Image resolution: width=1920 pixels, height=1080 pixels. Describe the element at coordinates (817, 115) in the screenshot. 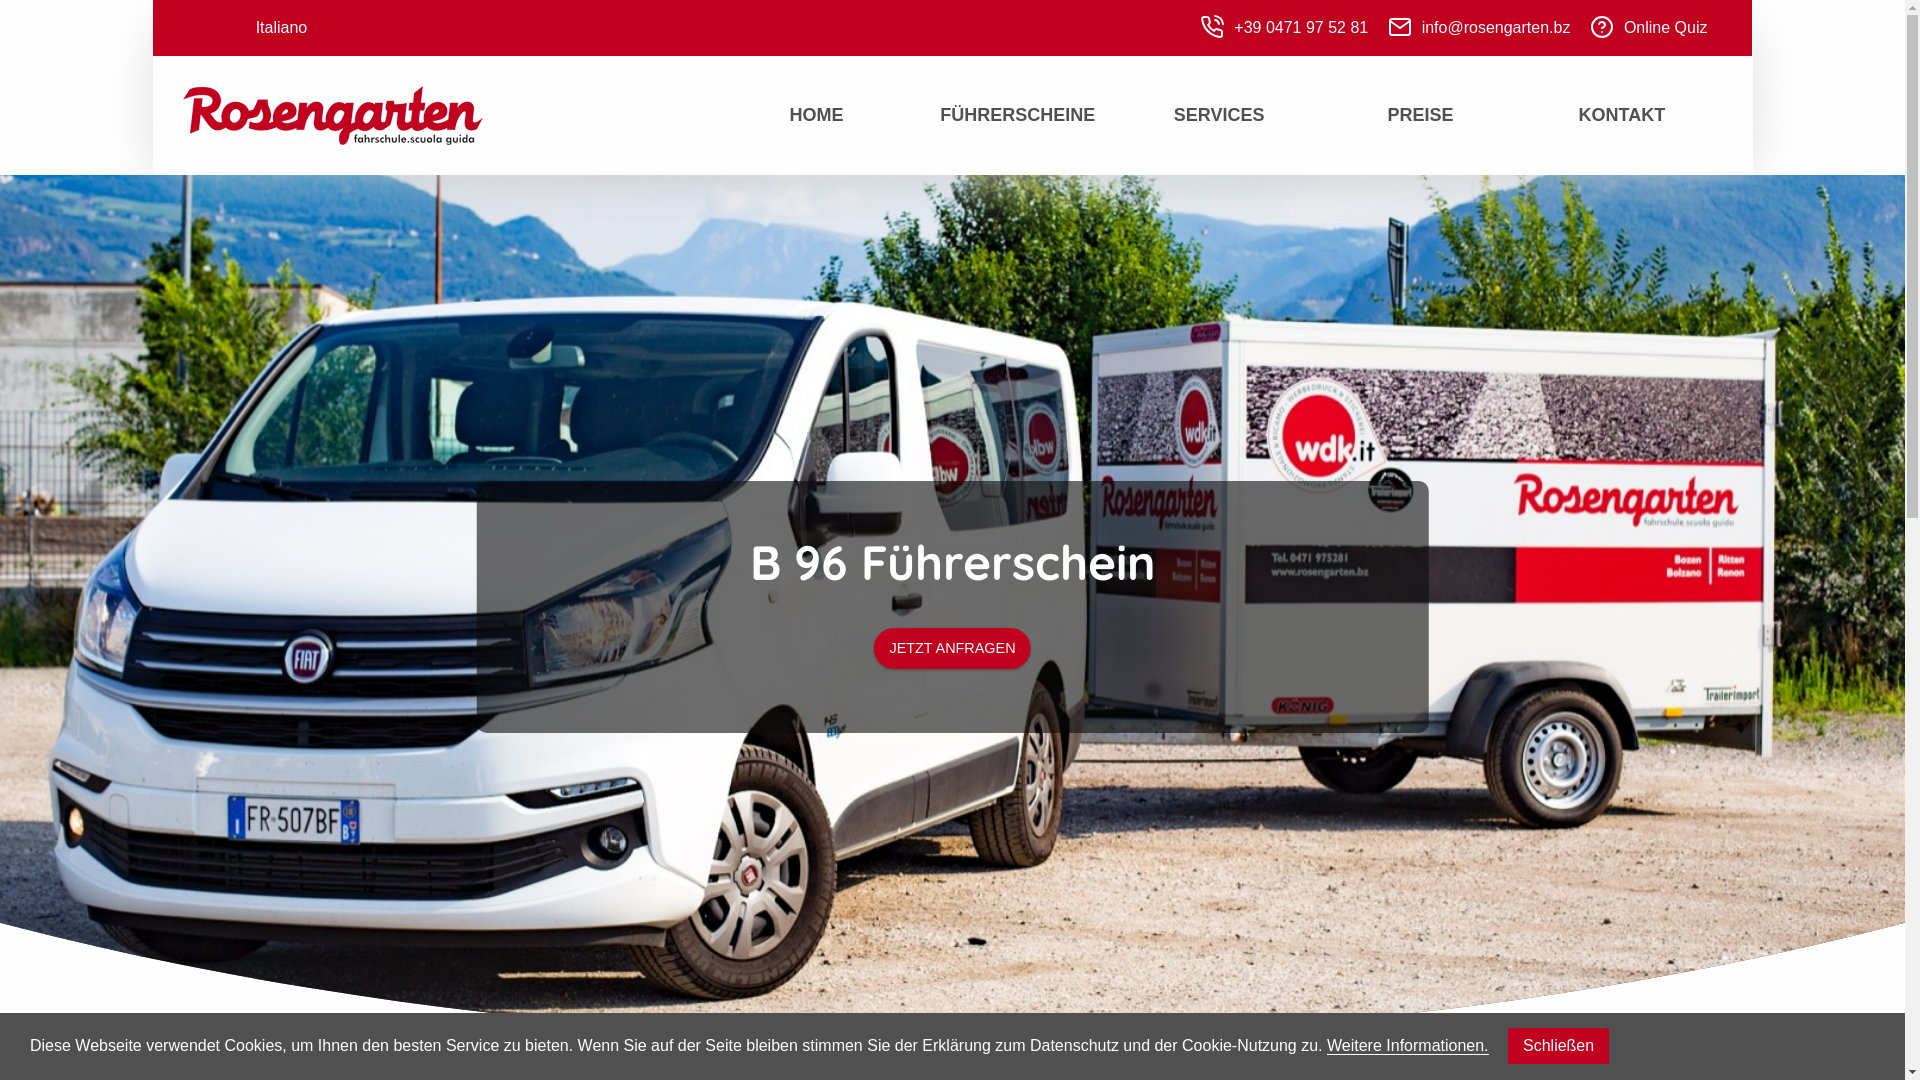

I see `HOME` at that location.